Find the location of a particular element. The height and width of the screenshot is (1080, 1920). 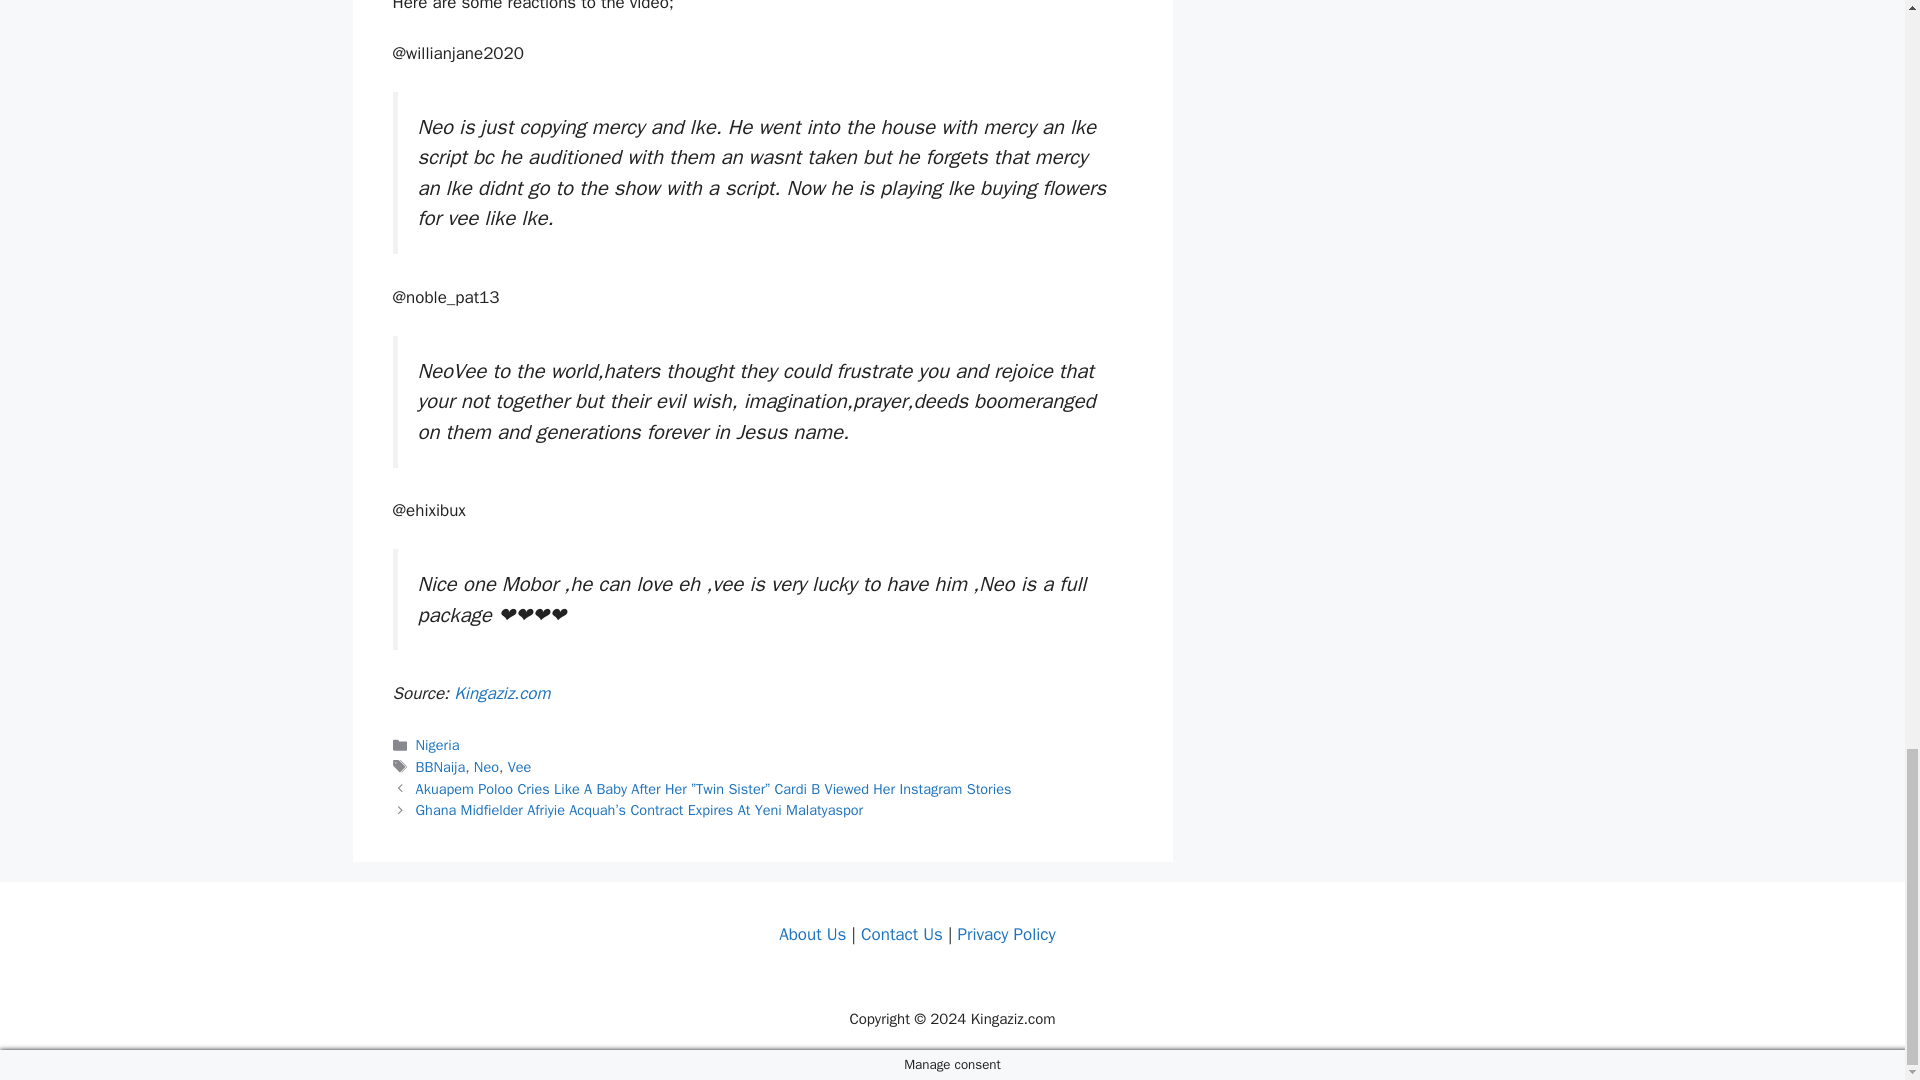

Vee is located at coordinates (520, 767).